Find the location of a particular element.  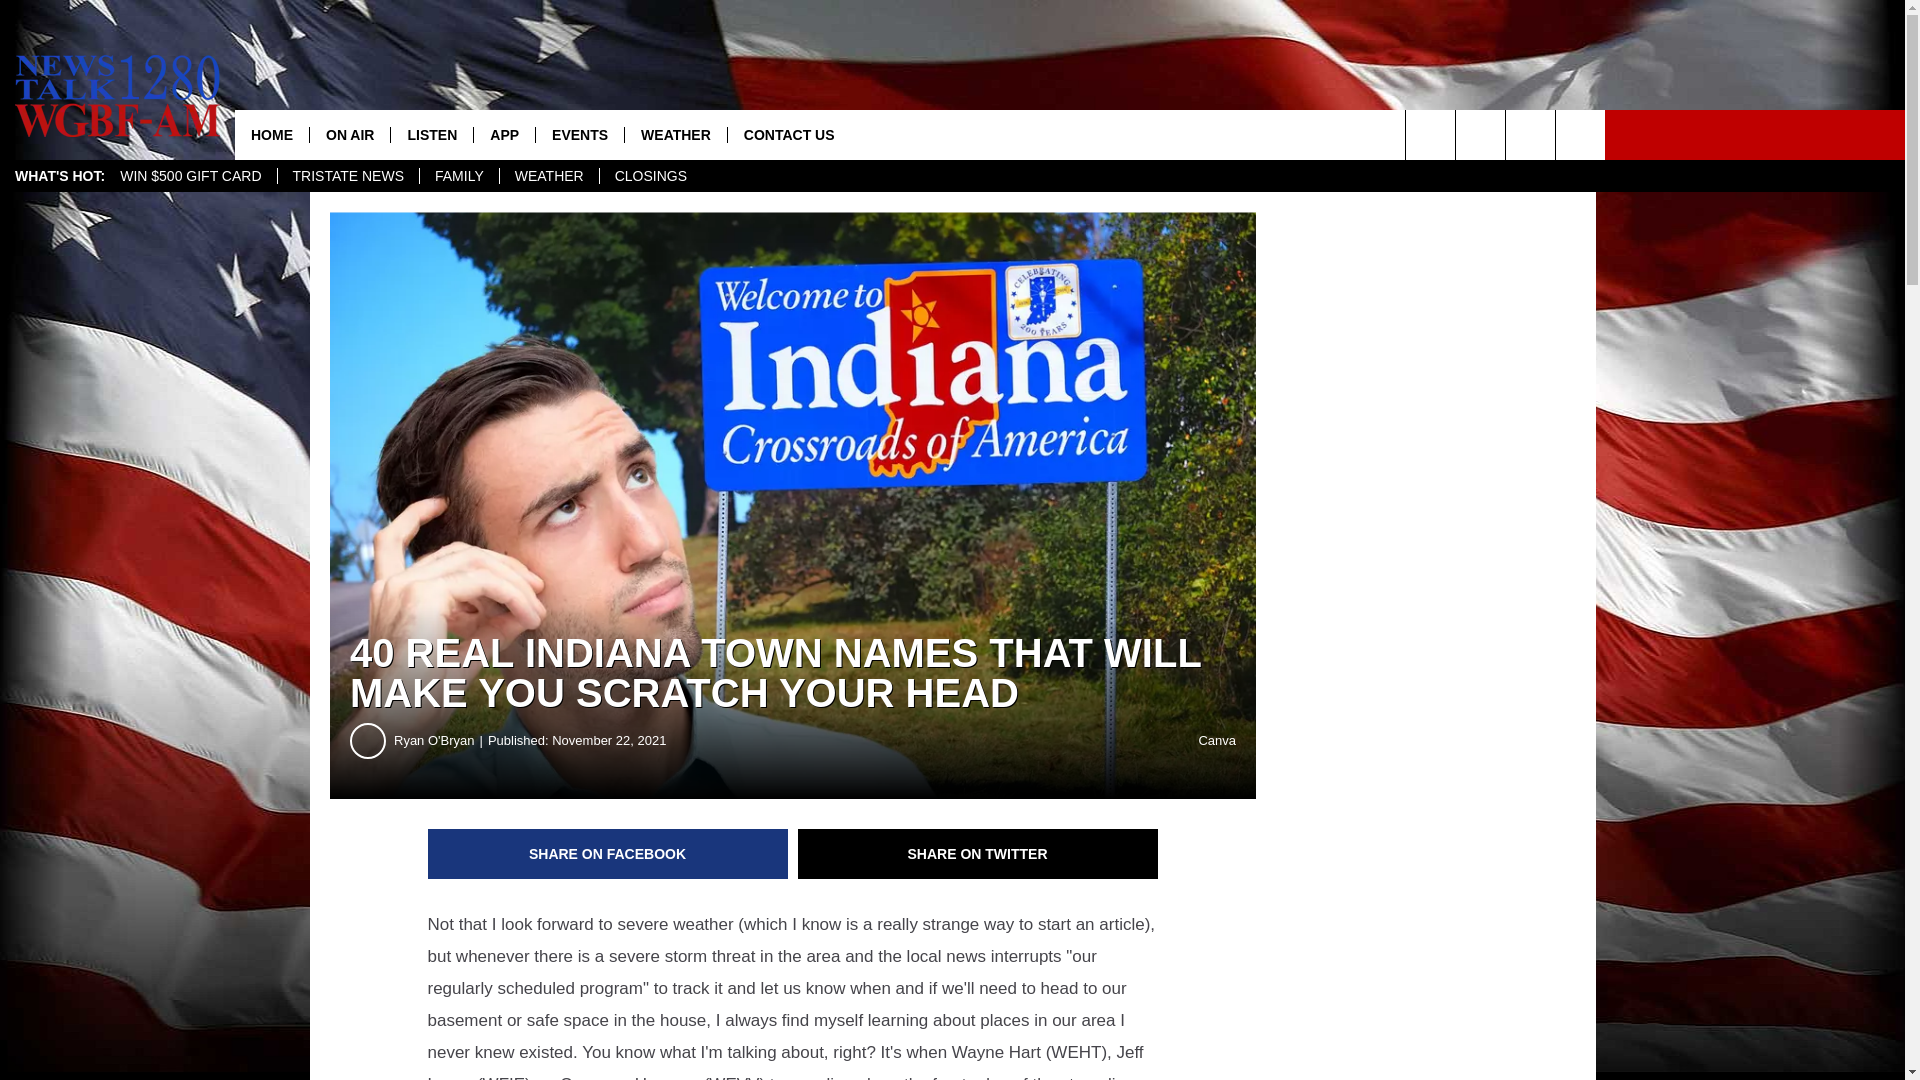

EVENTS is located at coordinates (580, 134).